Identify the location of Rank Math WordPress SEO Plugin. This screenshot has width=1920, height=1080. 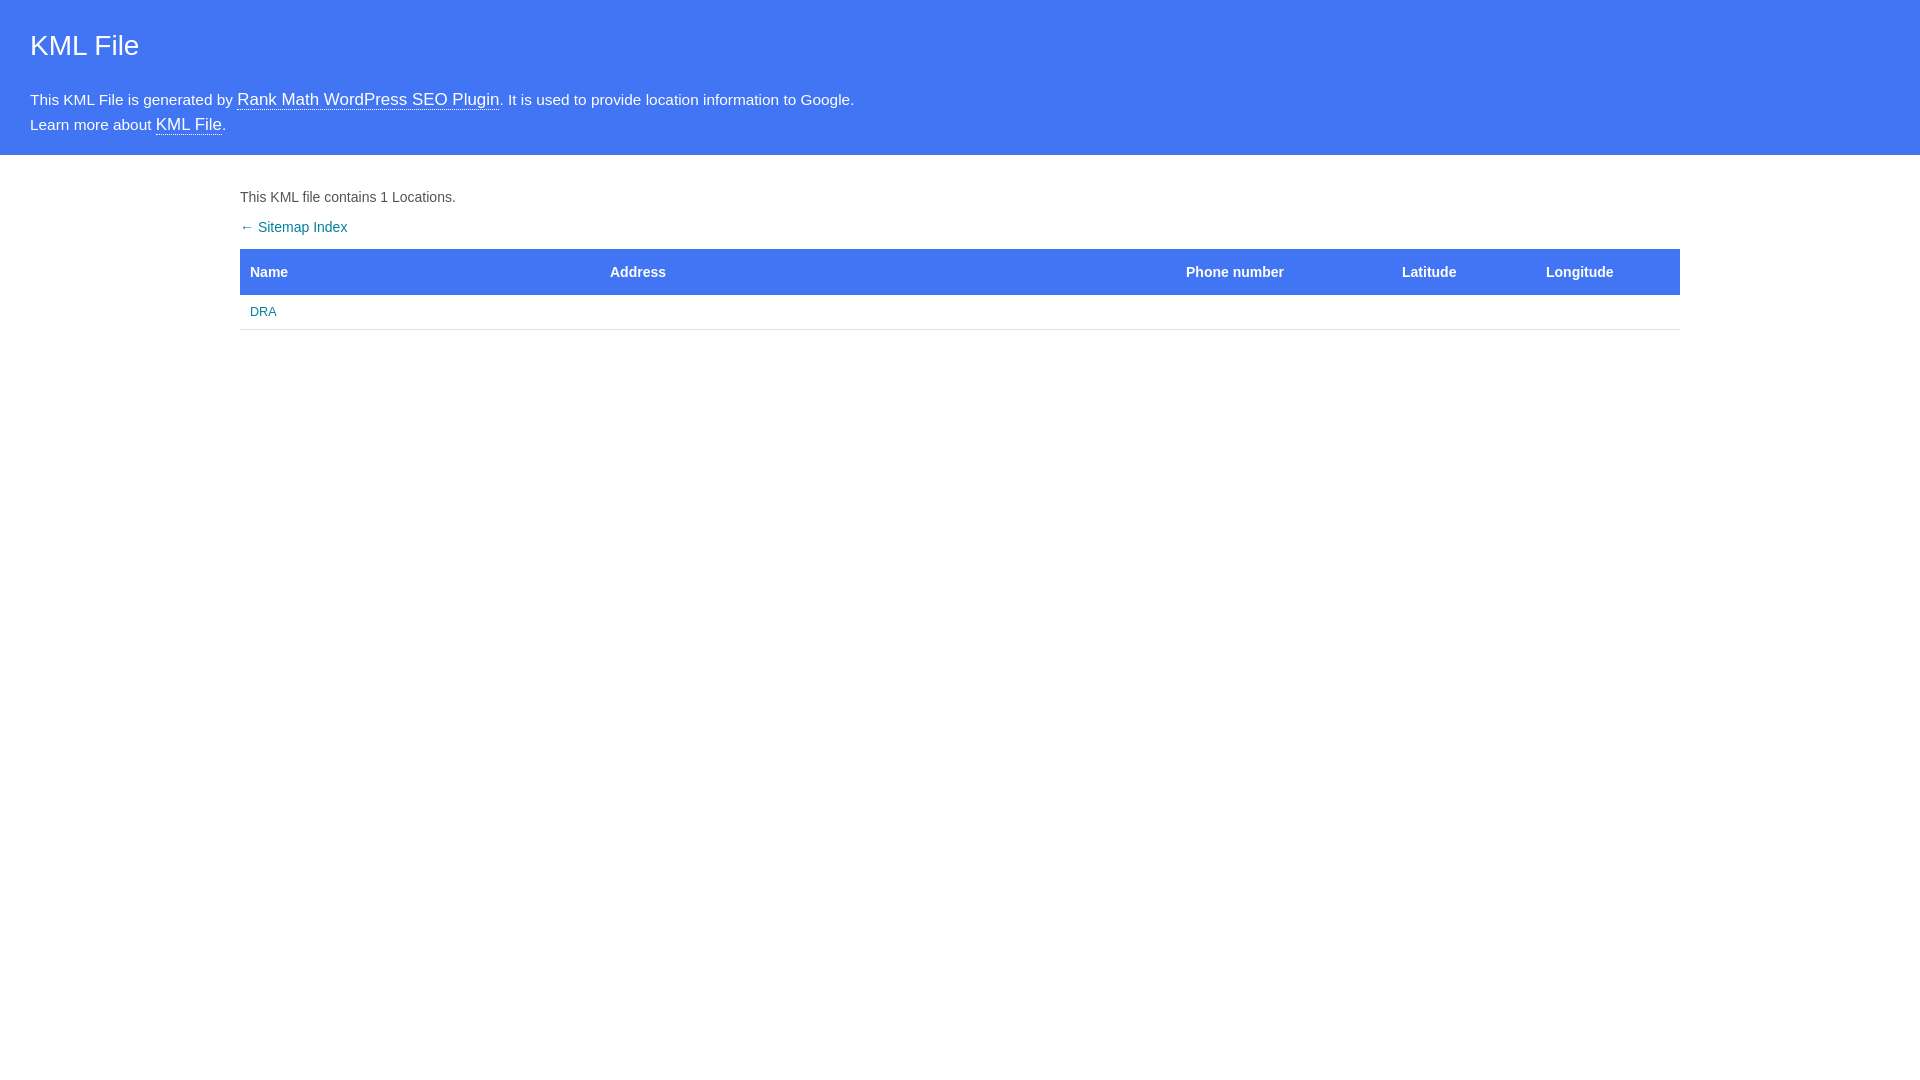
(368, 100).